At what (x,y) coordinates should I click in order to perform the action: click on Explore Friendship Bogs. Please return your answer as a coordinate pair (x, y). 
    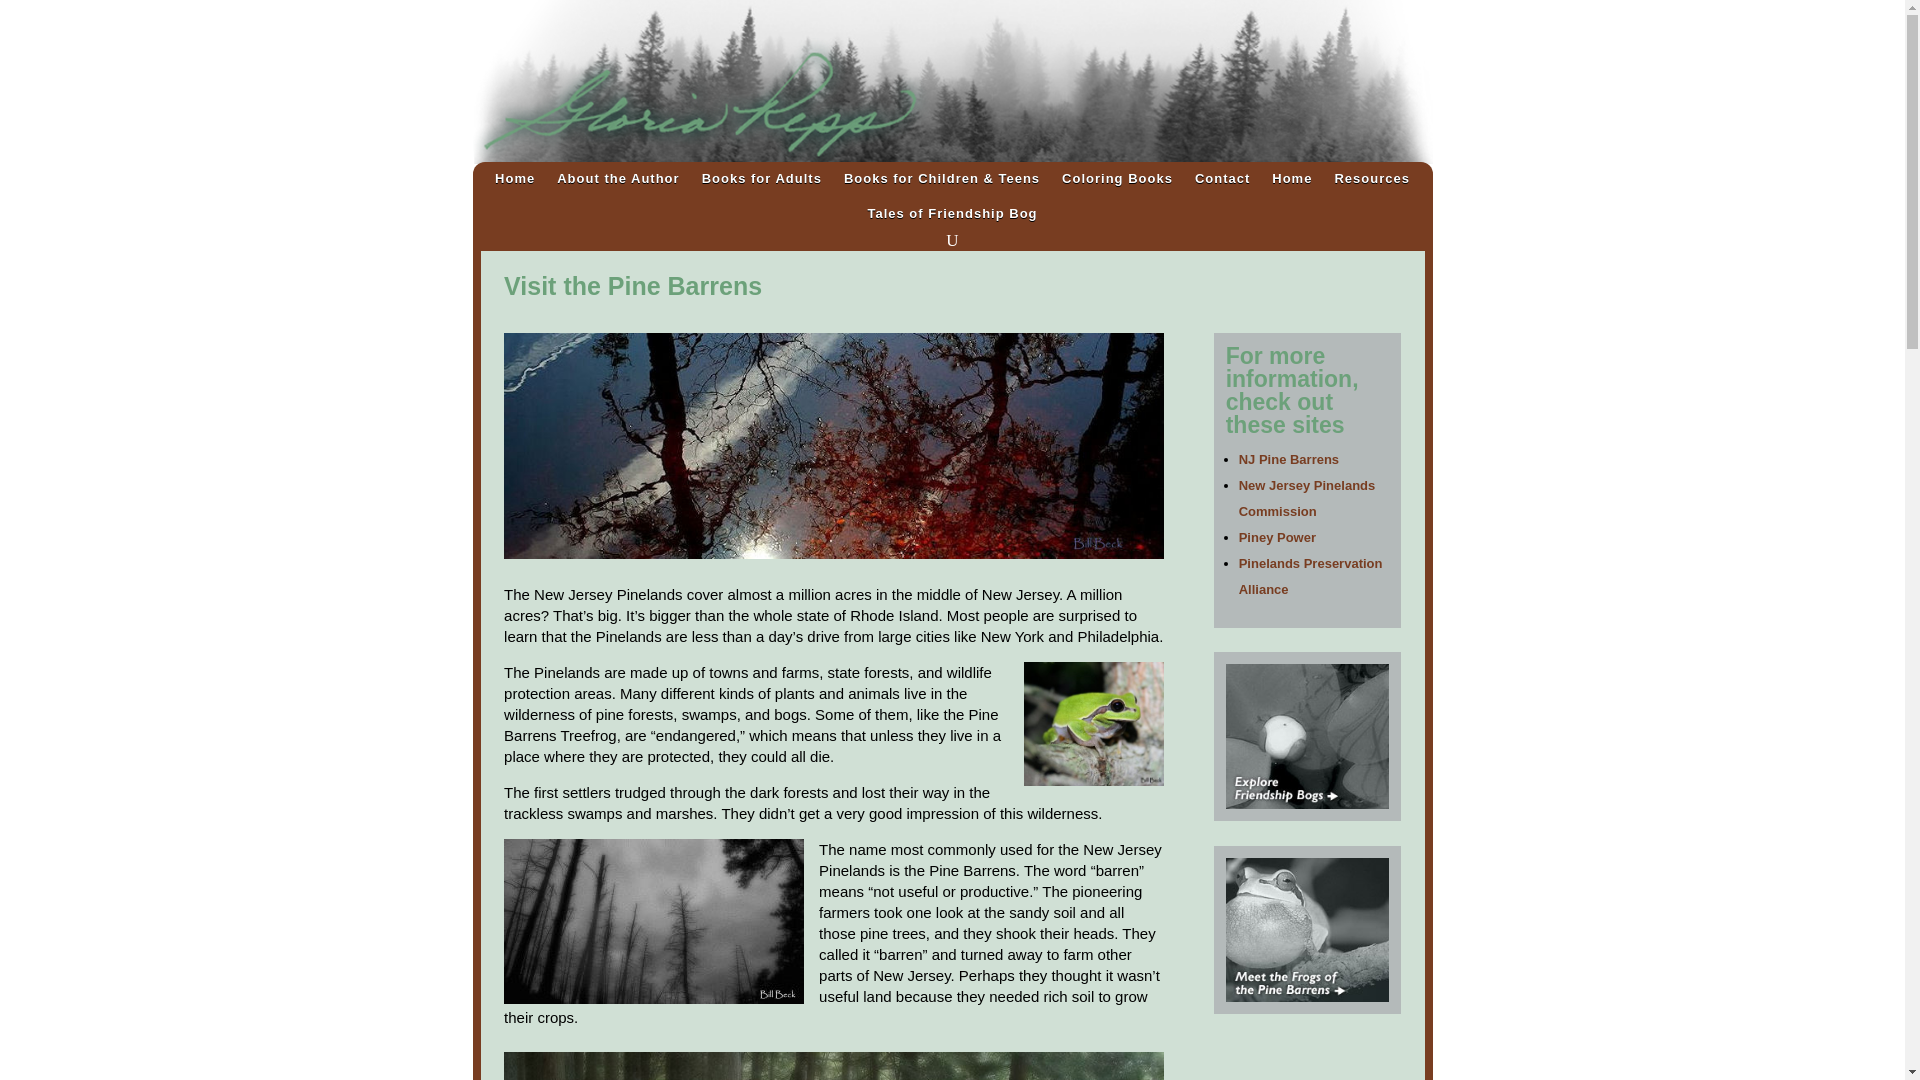
    Looking at the image, I should click on (1307, 736).